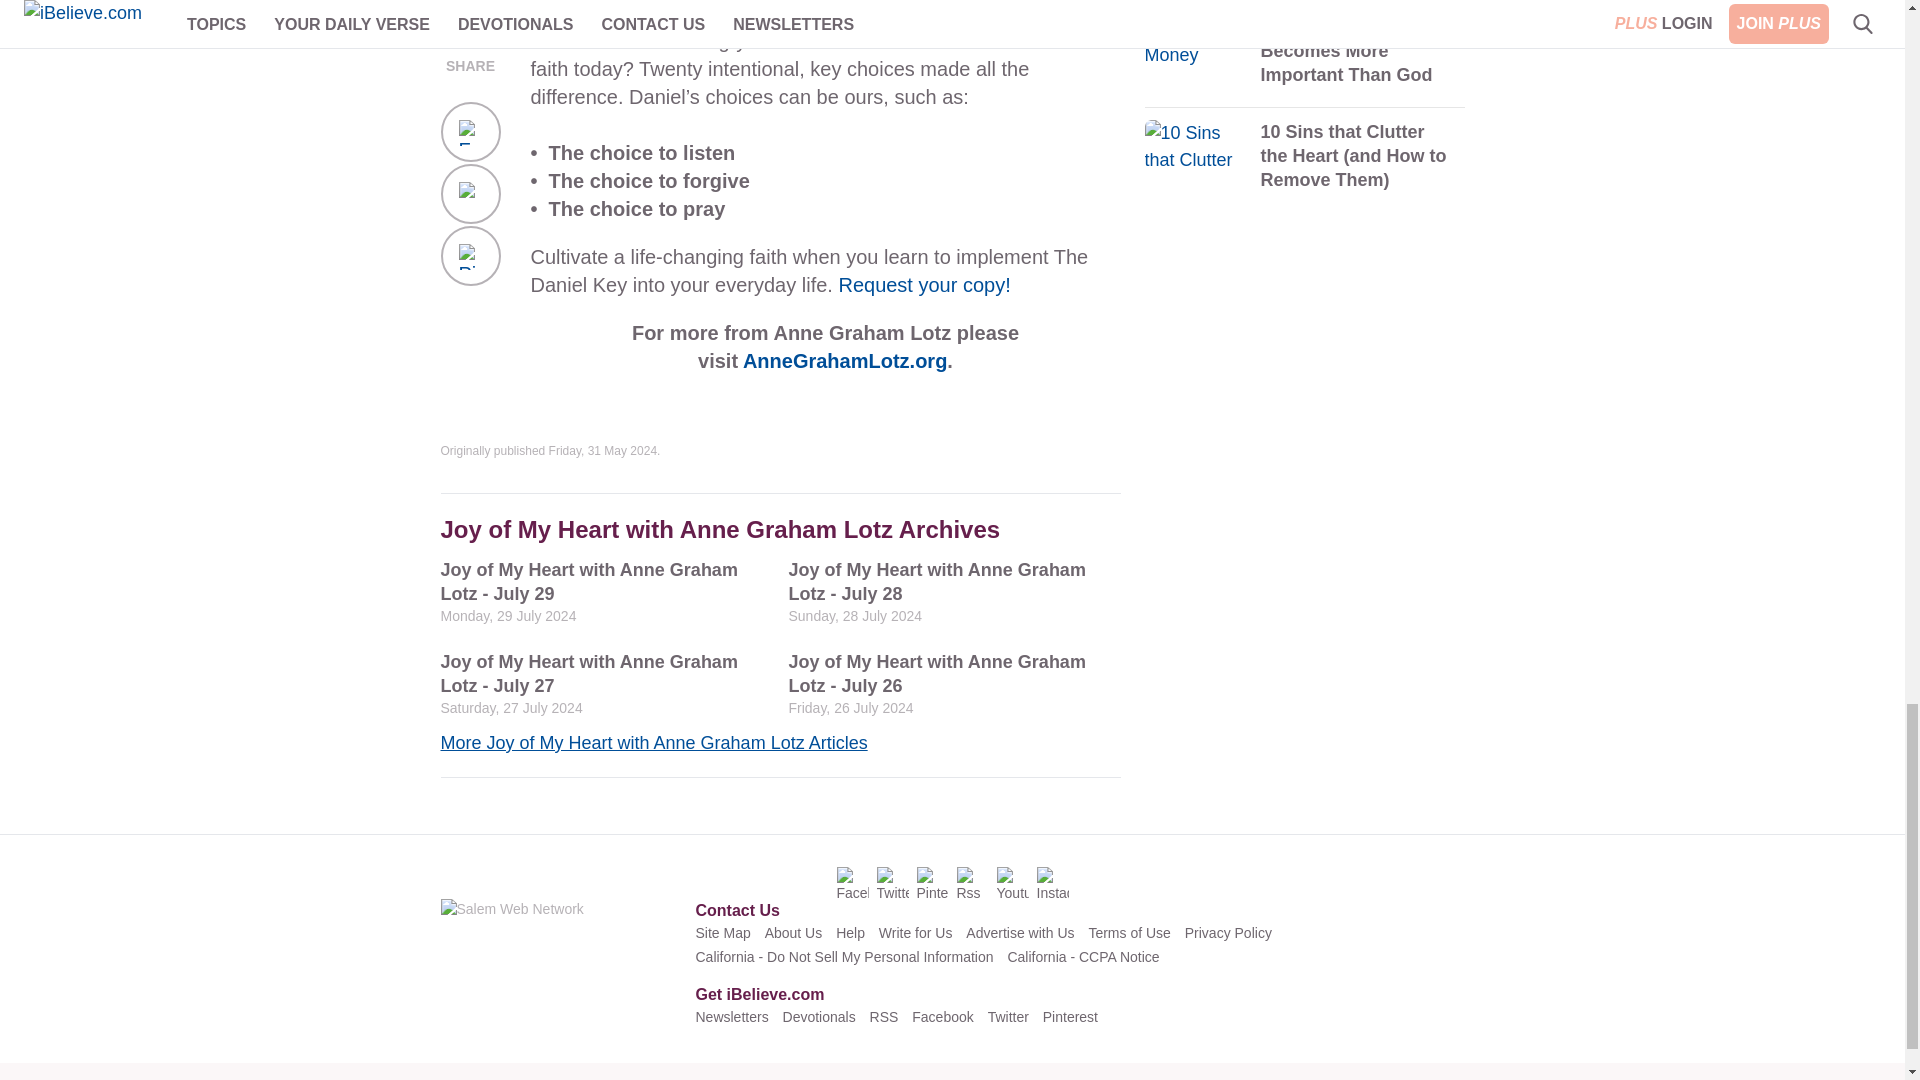  Describe the element at coordinates (953, 684) in the screenshot. I see `Joy of My Heart with Anne Graham Lotz - July 26` at that location.